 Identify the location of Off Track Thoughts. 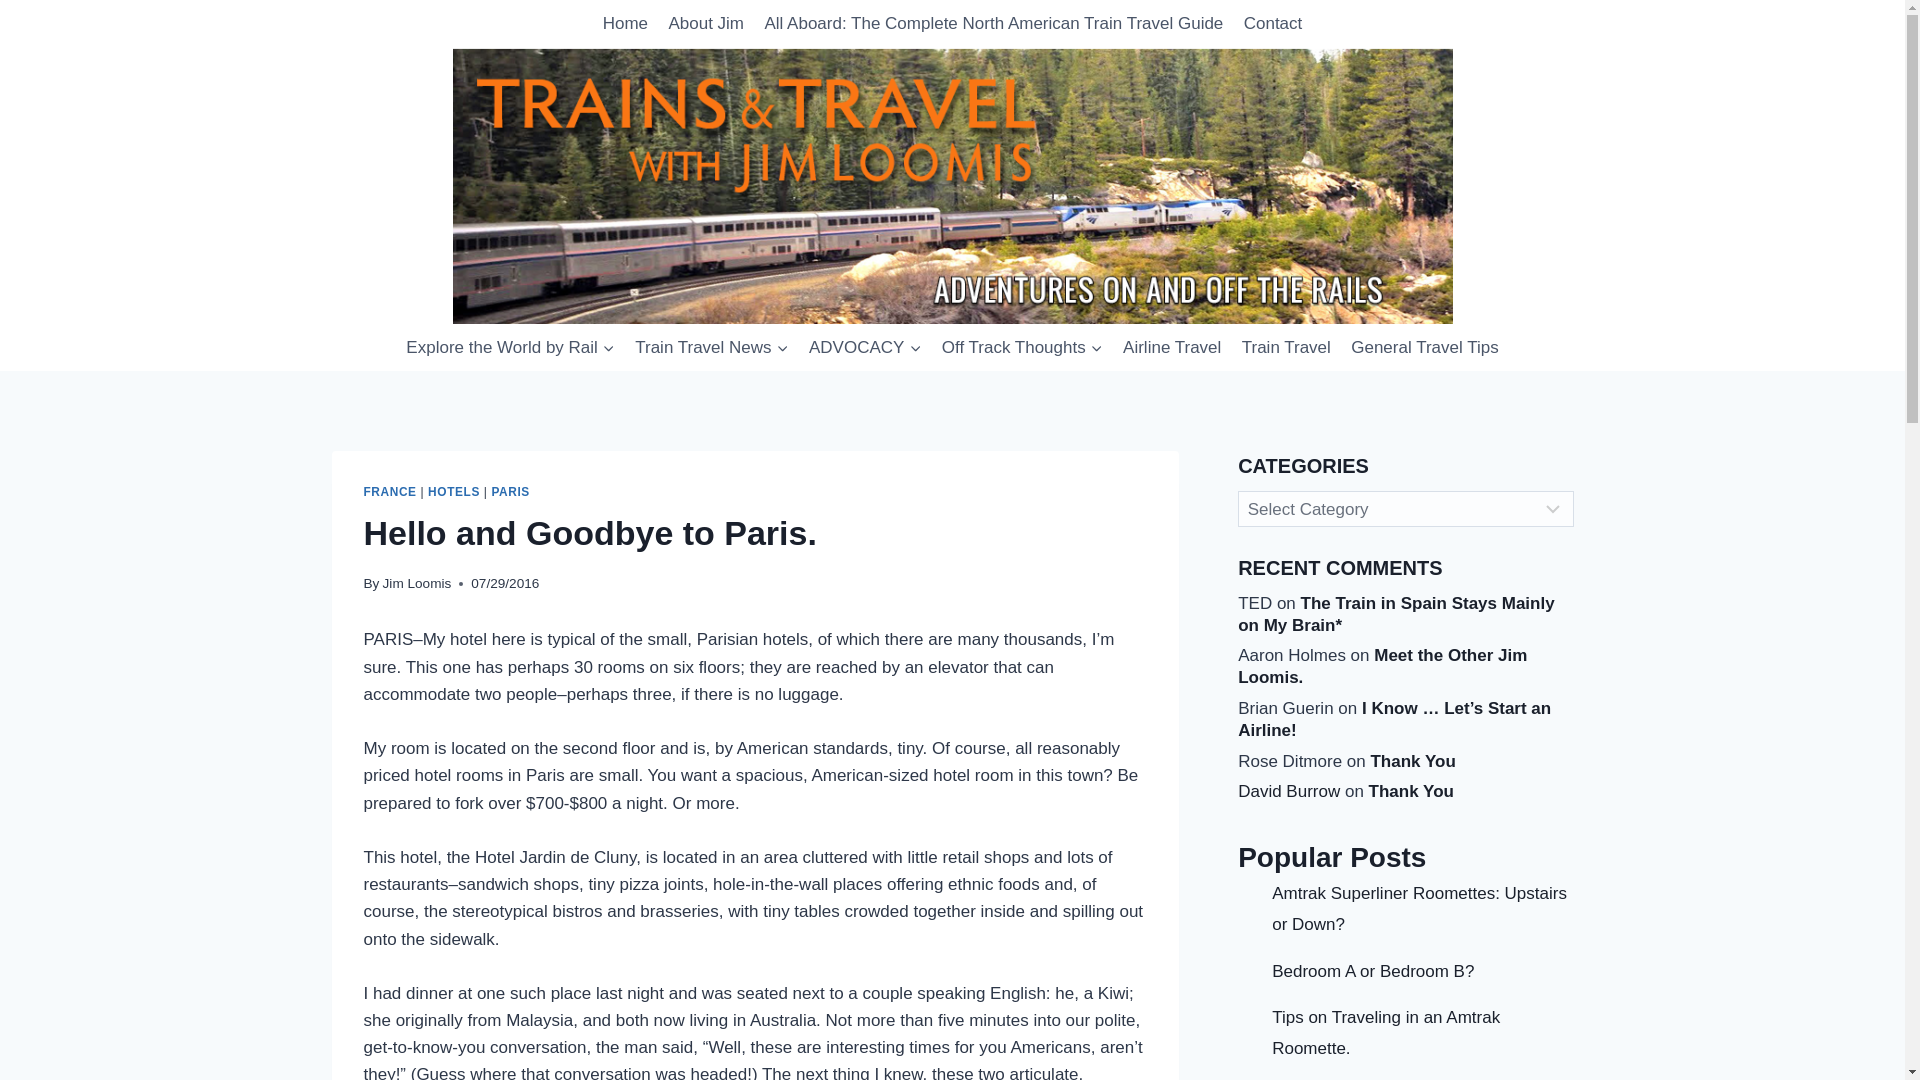
(1022, 348).